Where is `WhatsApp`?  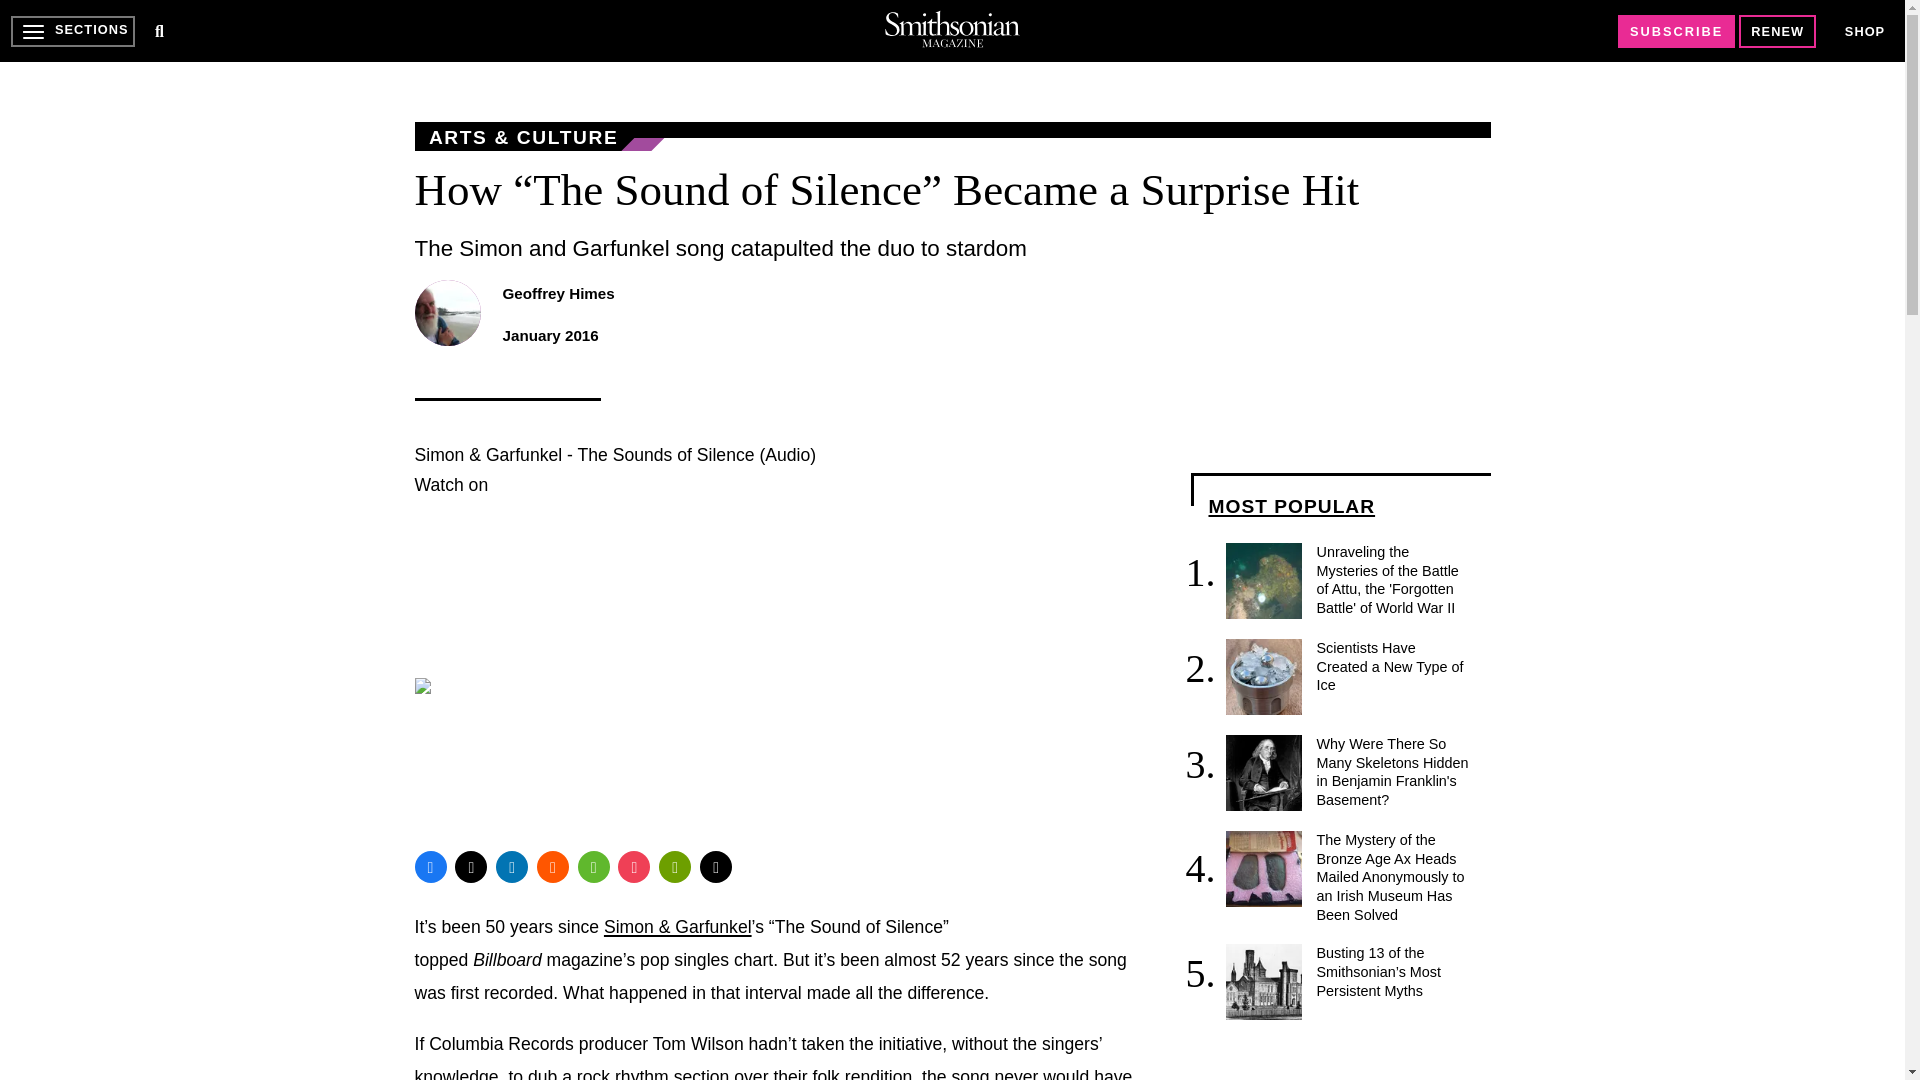
WhatsApp is located at coordinates (594, 867).